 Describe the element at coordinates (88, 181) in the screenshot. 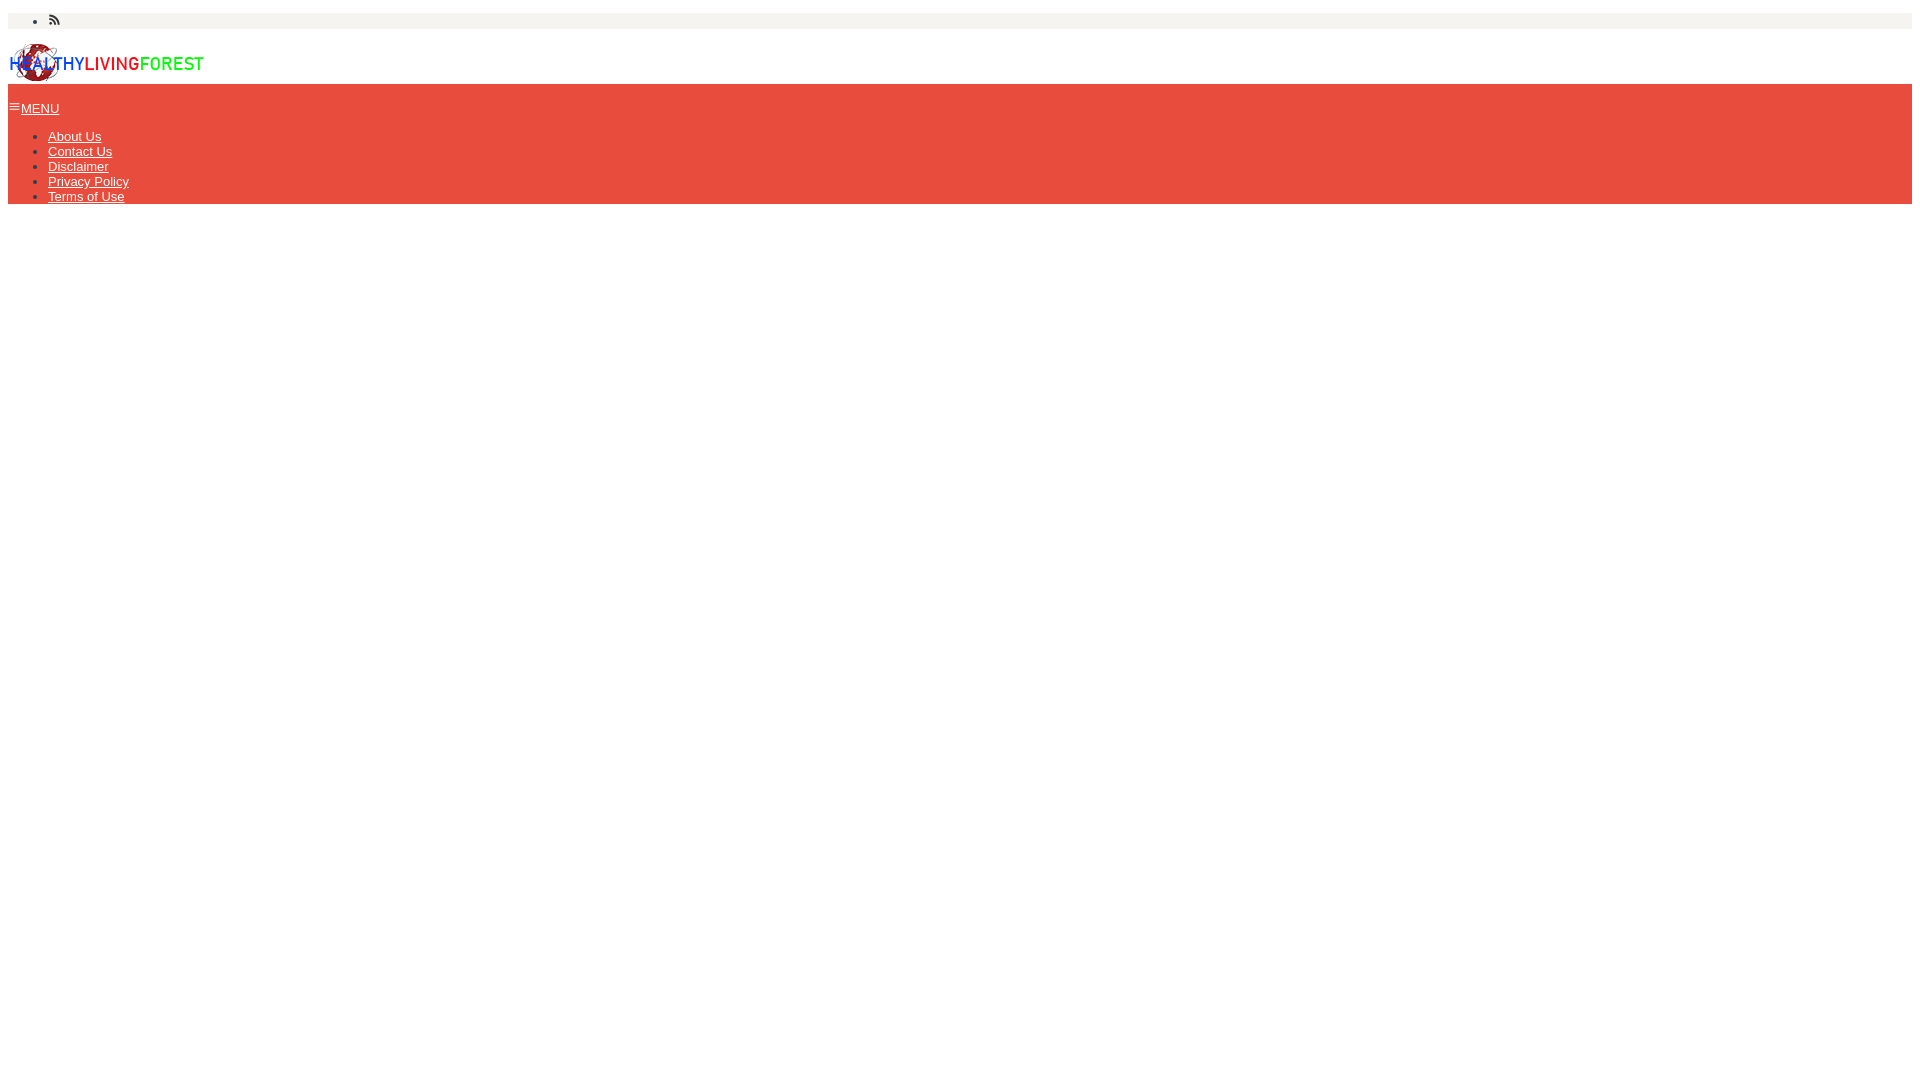

I see `Privacy Policy` at that location.